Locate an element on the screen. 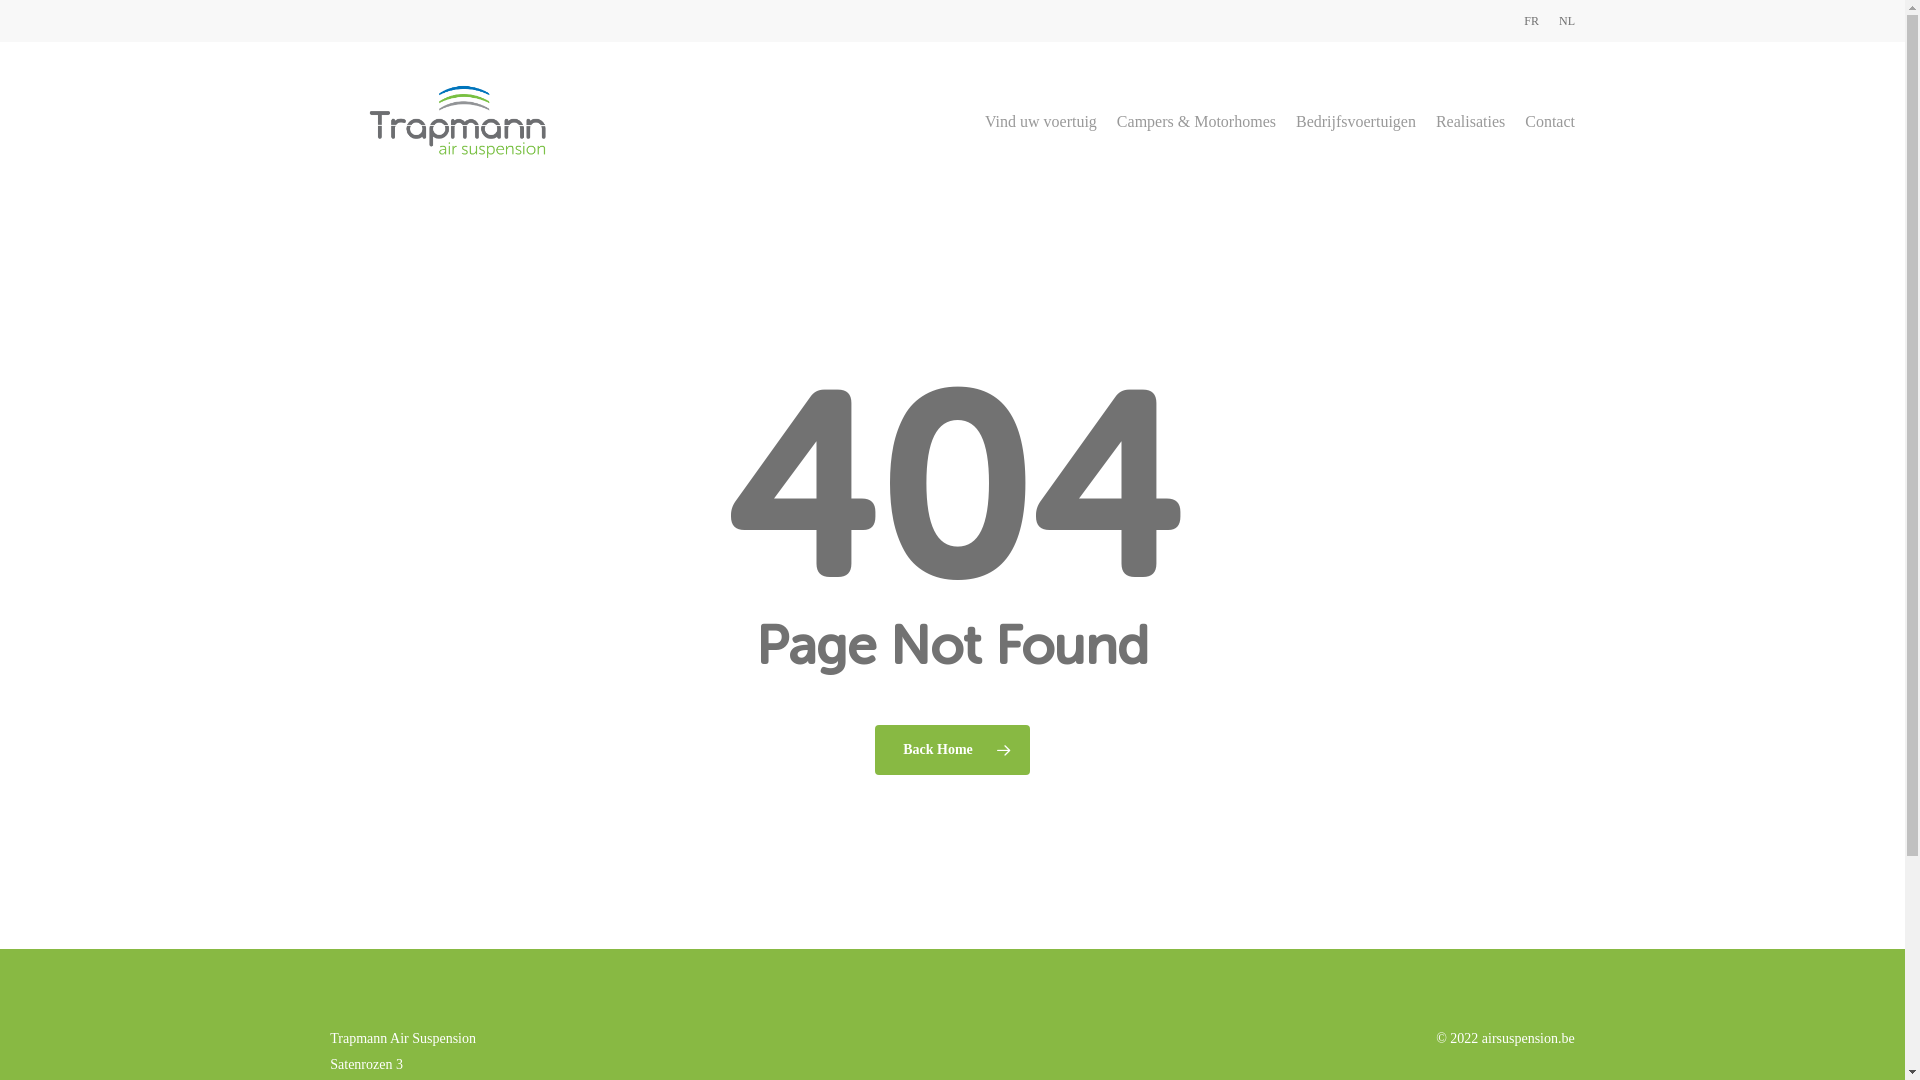 The image size is (1920, 1080). NL is located at coordinates (1567, 21).